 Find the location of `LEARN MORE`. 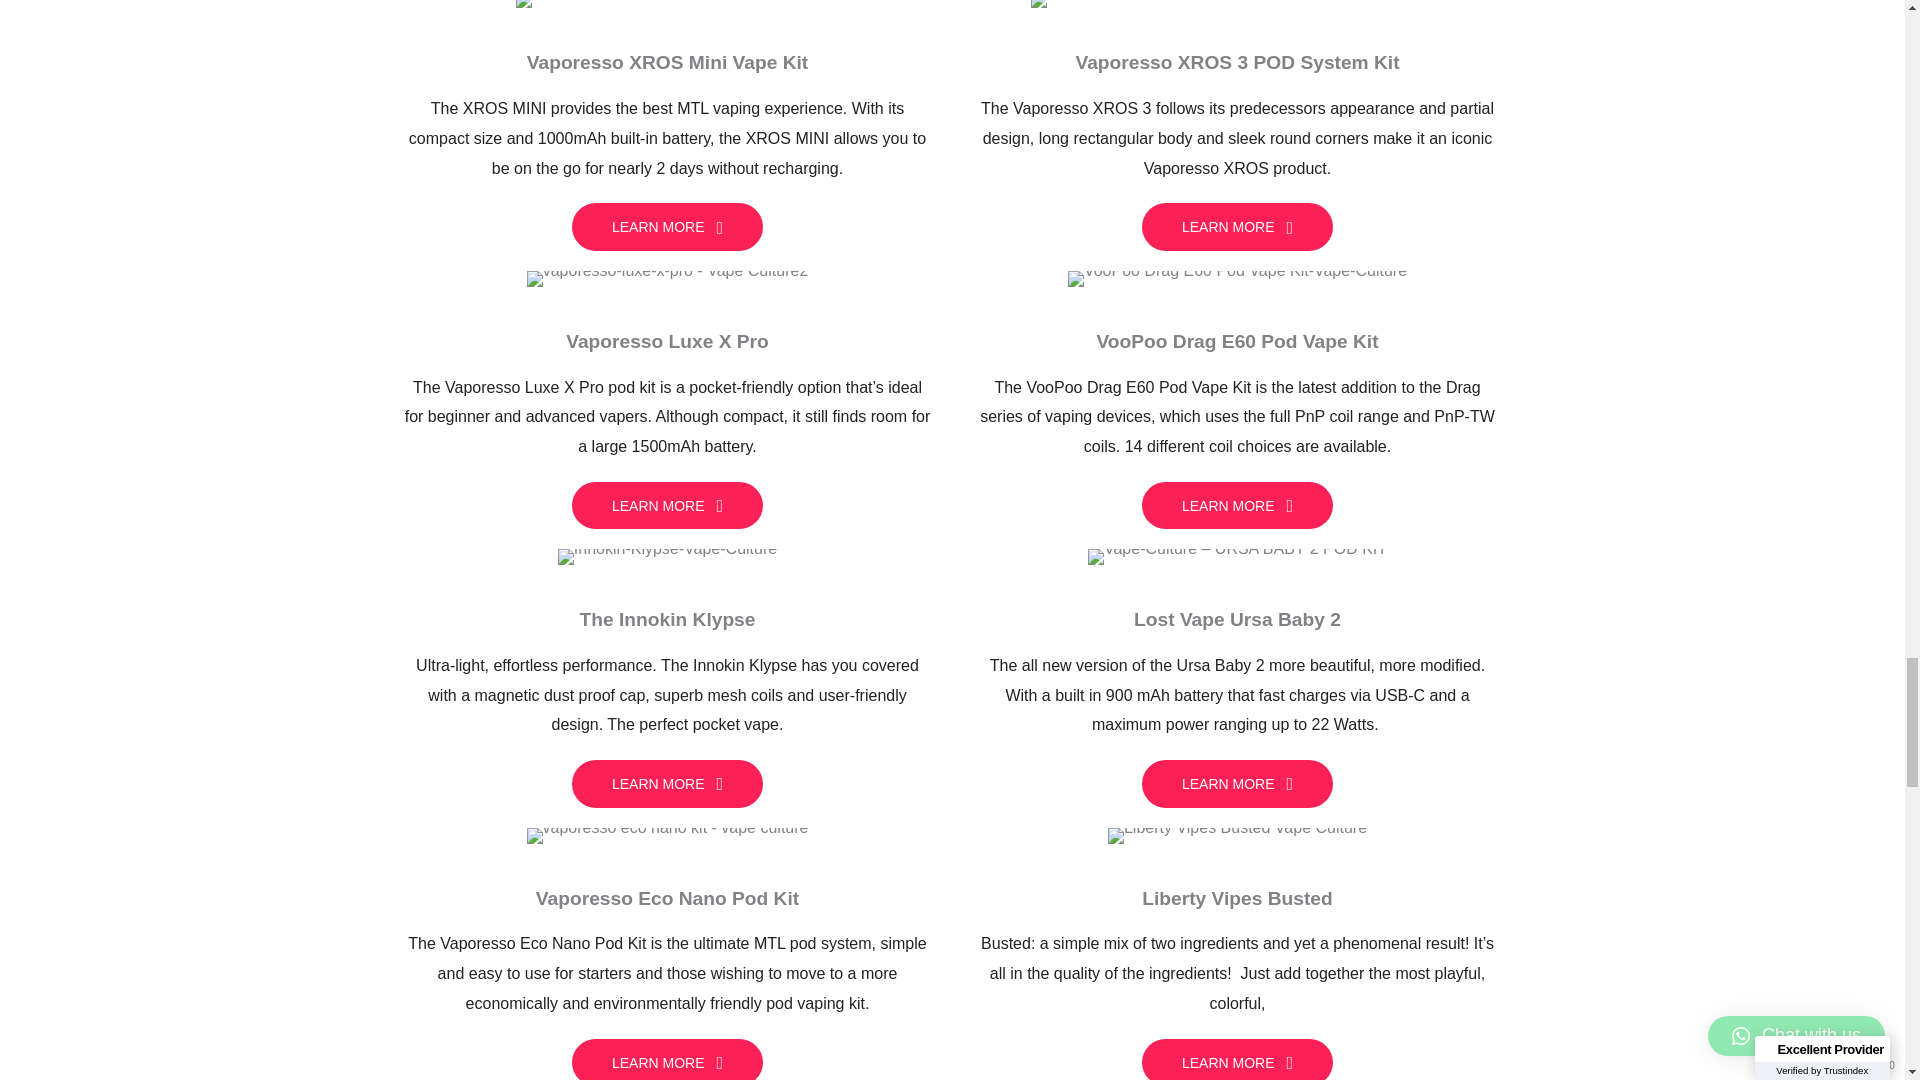

LEARN MORE is located at coordinates (667, 506).